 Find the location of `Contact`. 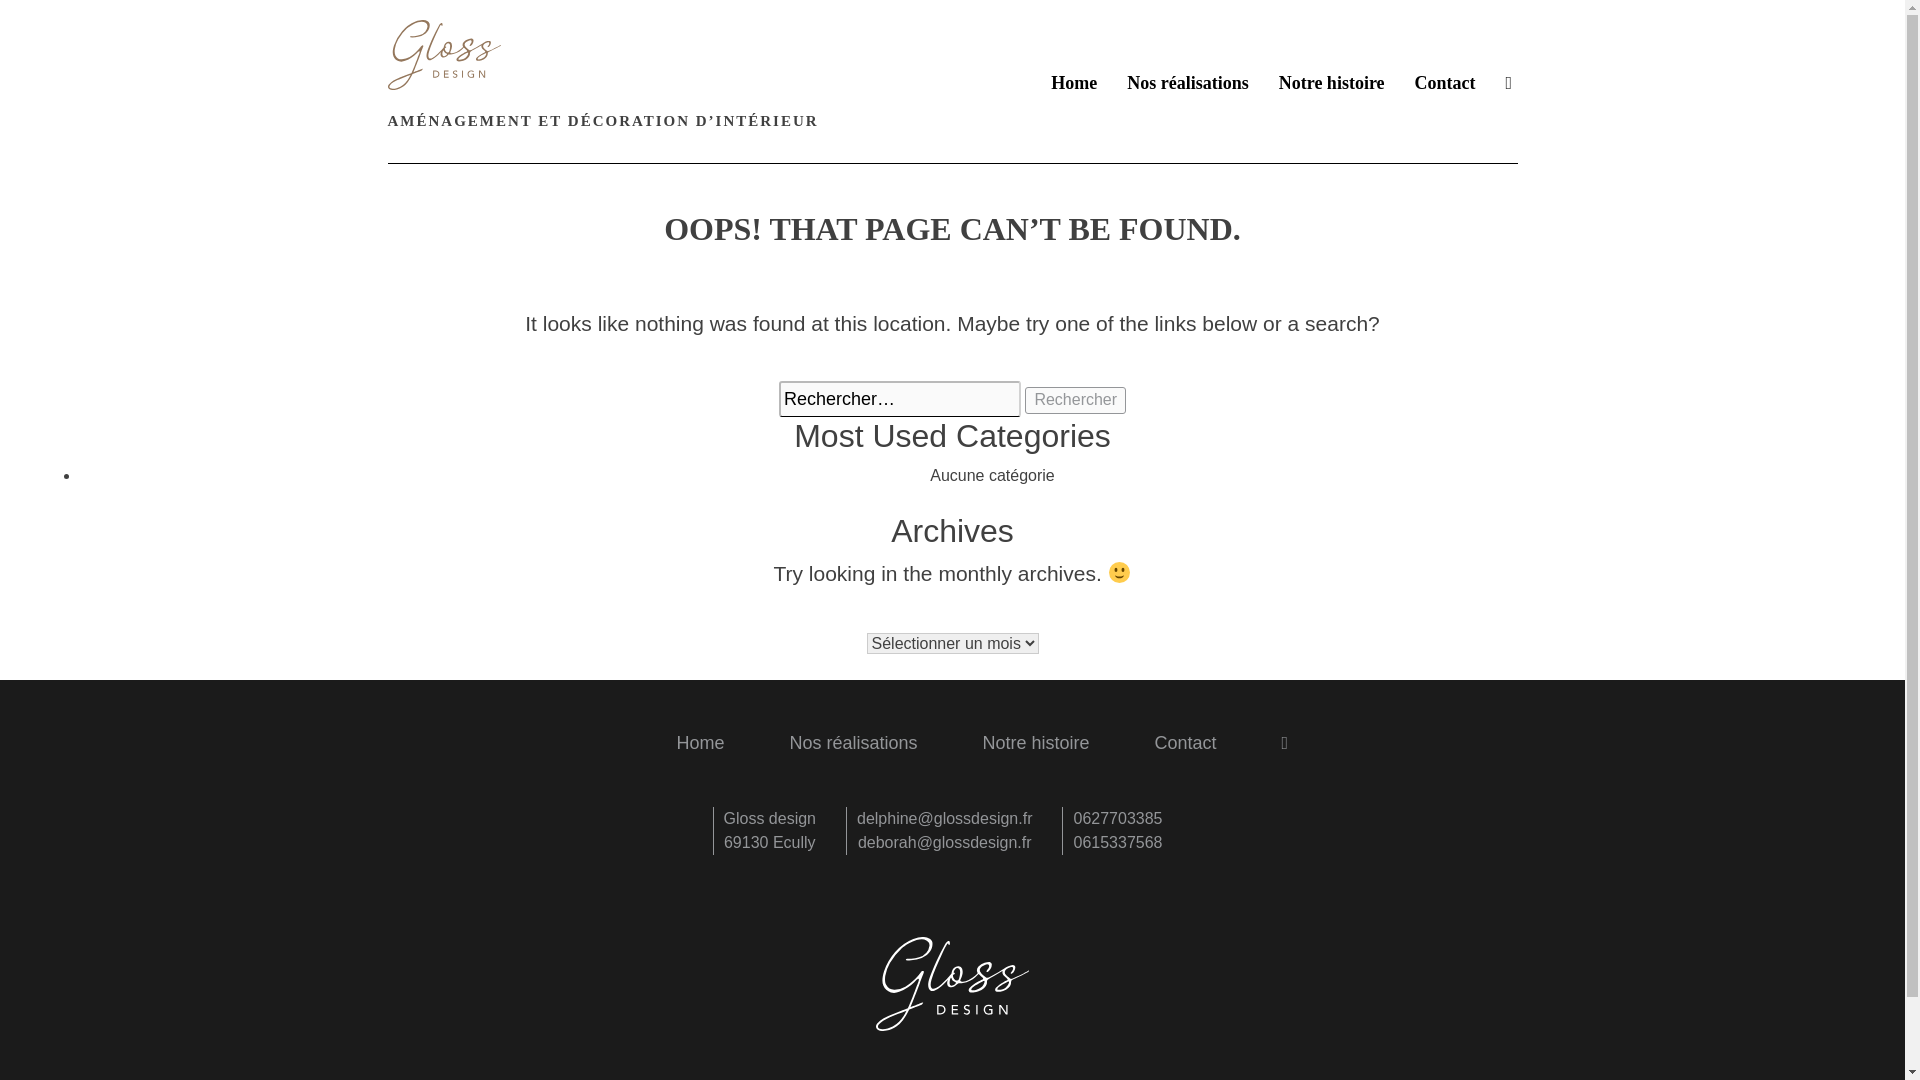

Contact is located at coordinates (1186, 744).